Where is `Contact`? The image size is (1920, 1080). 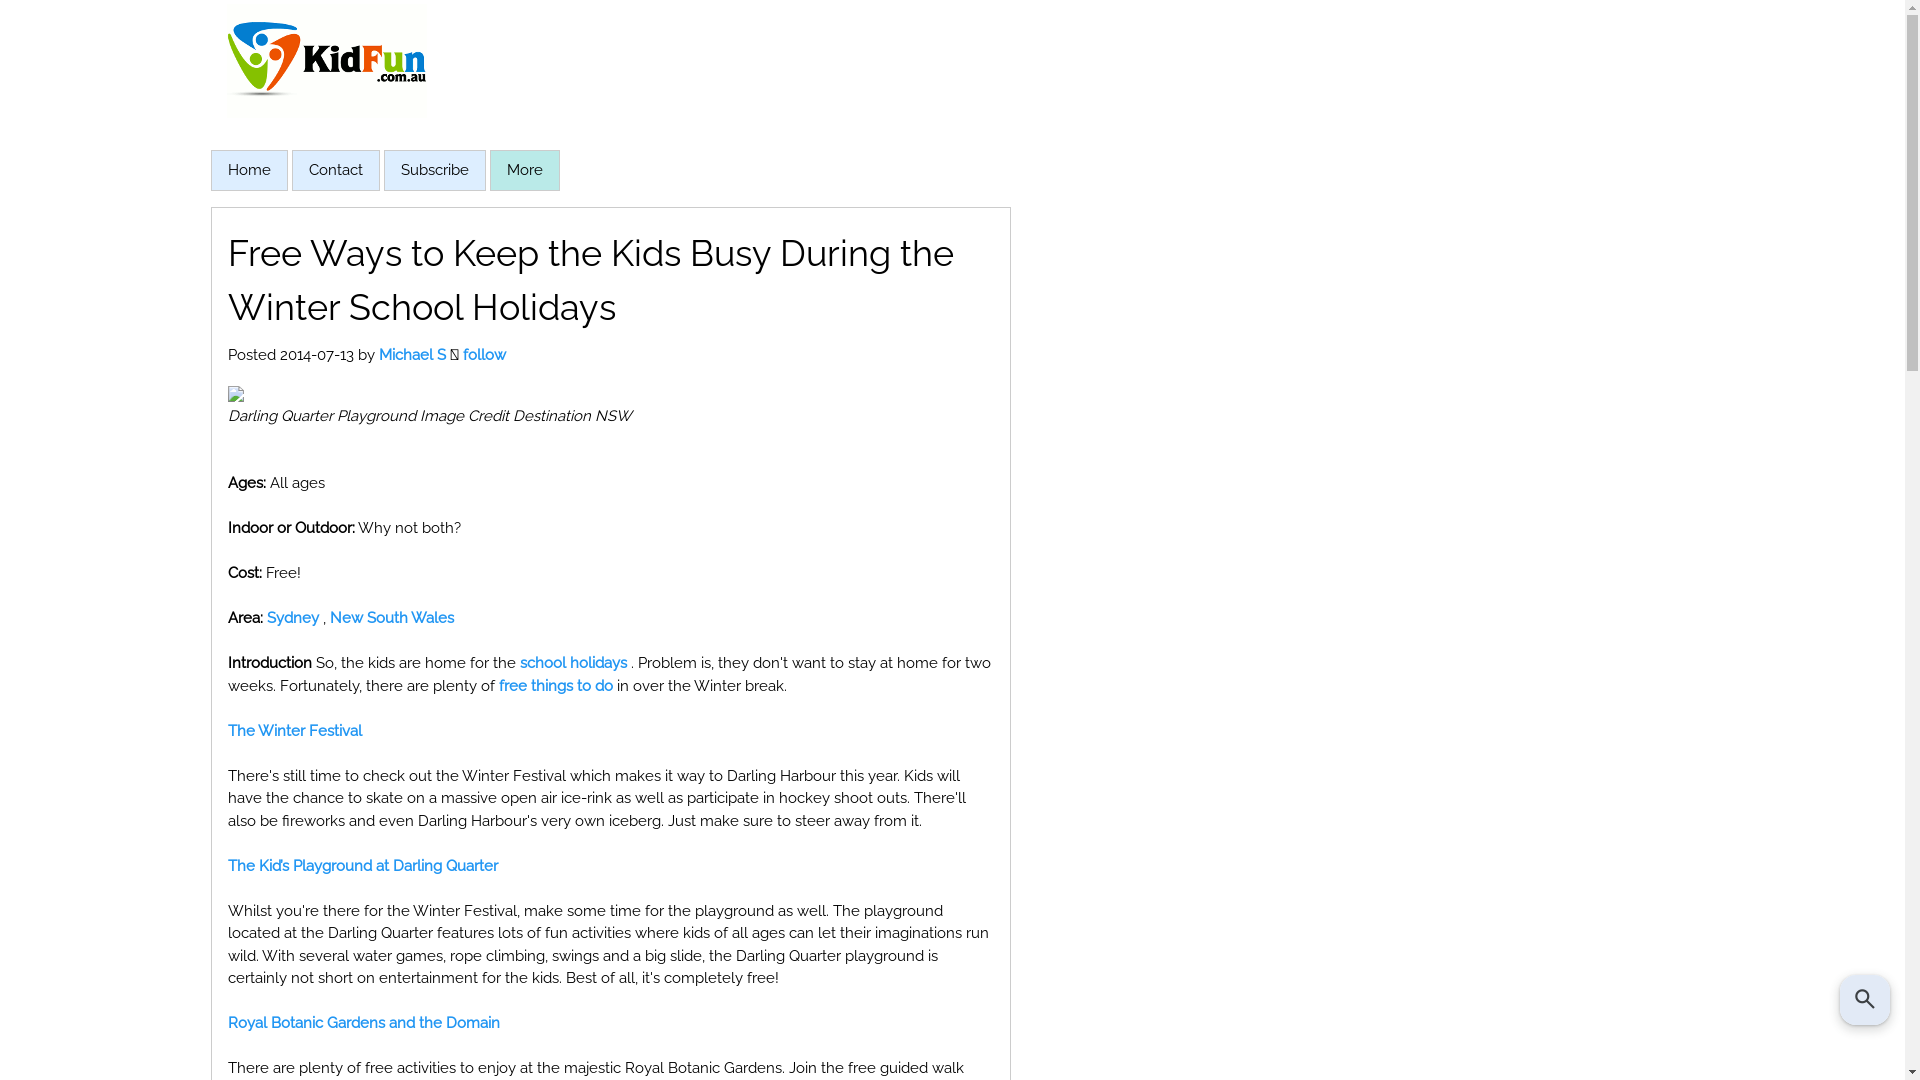
Contact is located at coordinates (335, 170).